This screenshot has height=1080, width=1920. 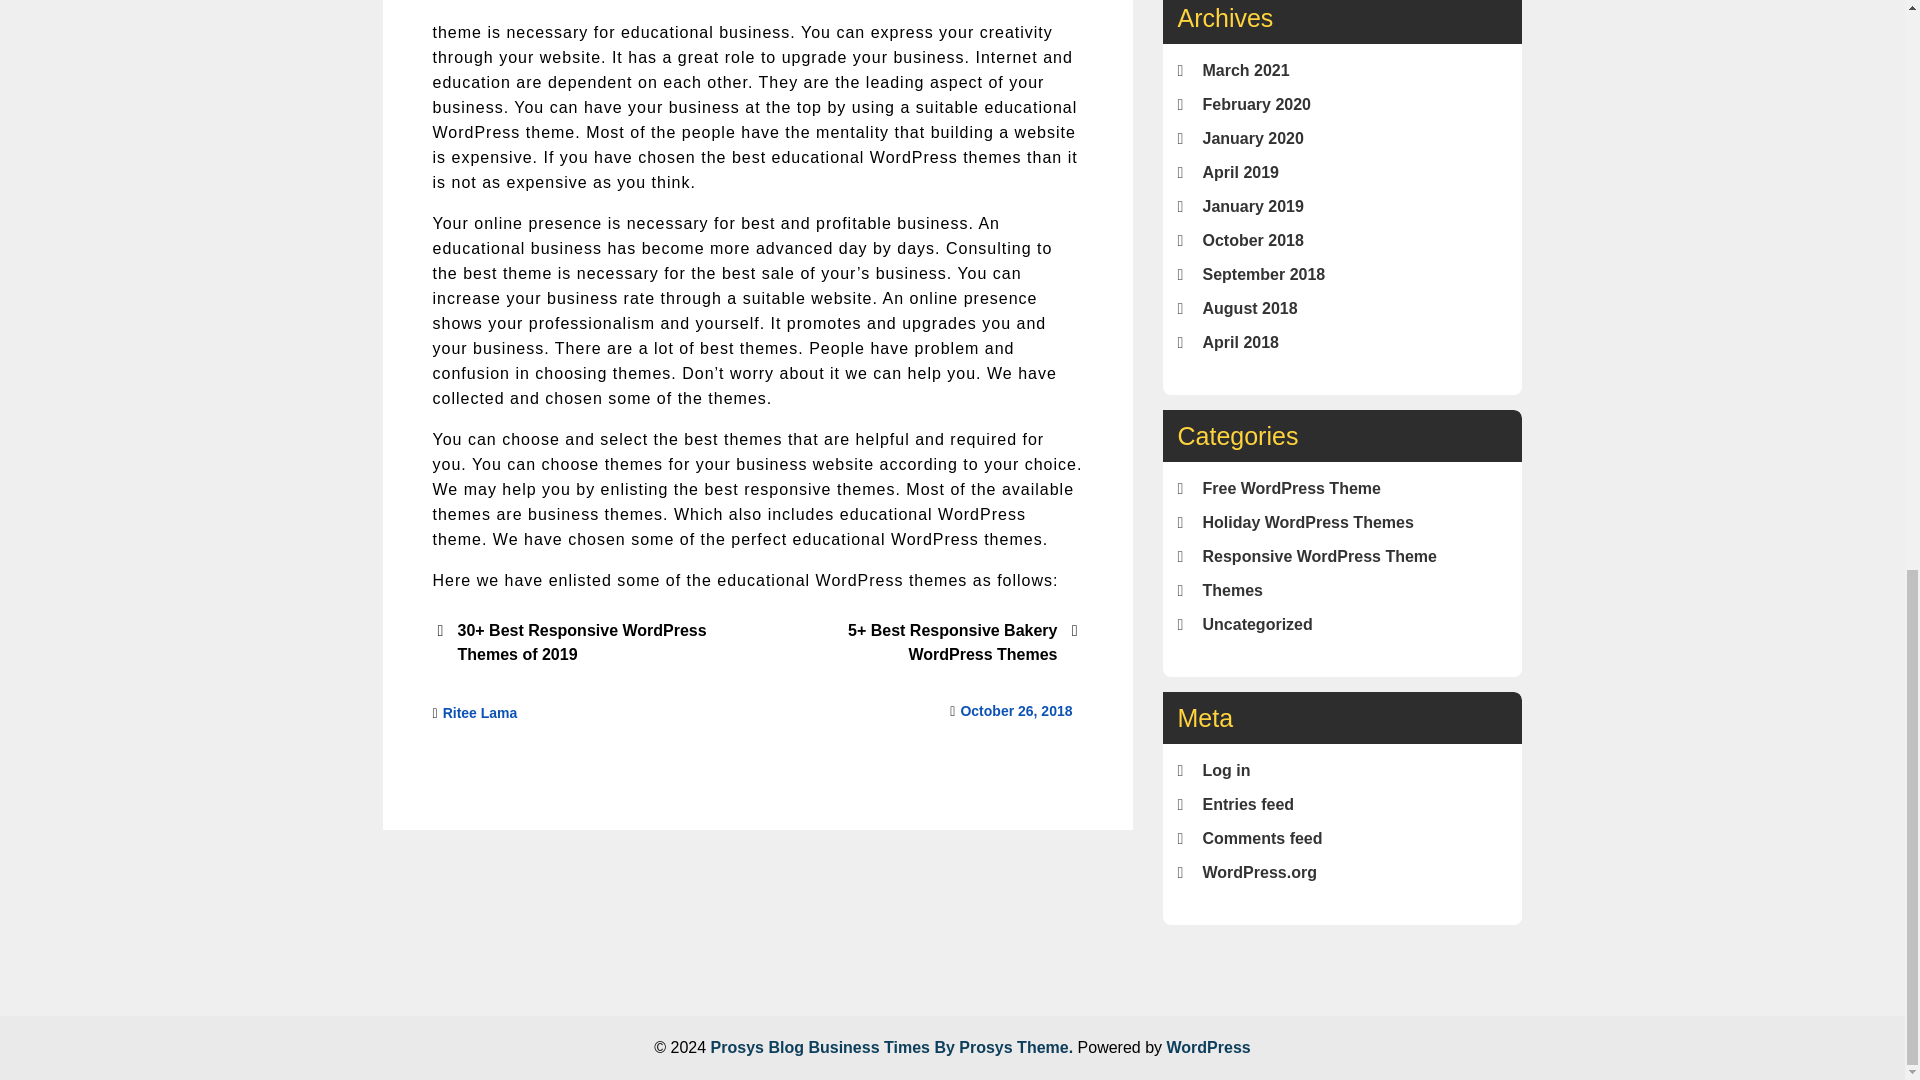 What do you see at coordinates (1318, 556) in the screenshot?
I see `Responsive WordPress Theme` at bounding box center [1318, 556].